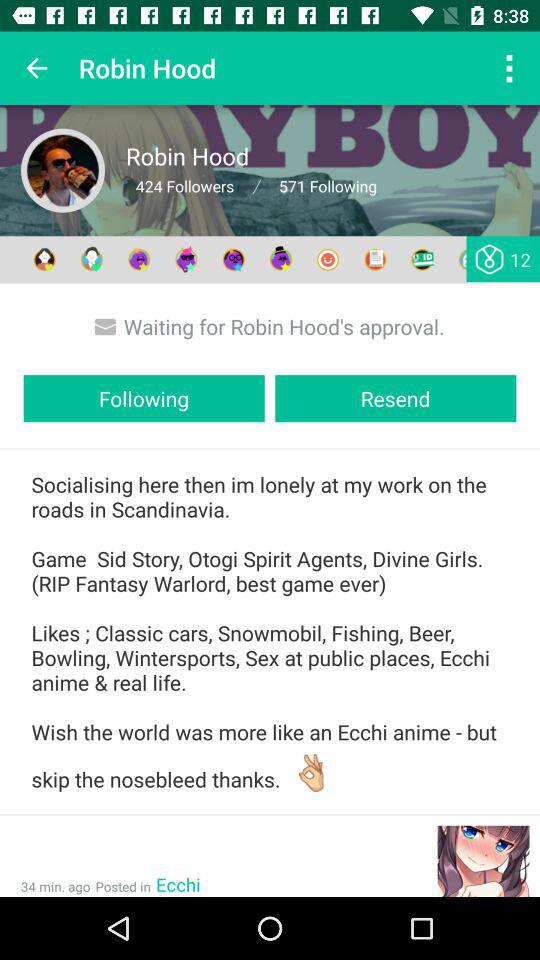  What do you see at coordinates (376, 260) in the screenshot?
I see `select the eight emoji which is below the image` at bounding box center [376, 260].